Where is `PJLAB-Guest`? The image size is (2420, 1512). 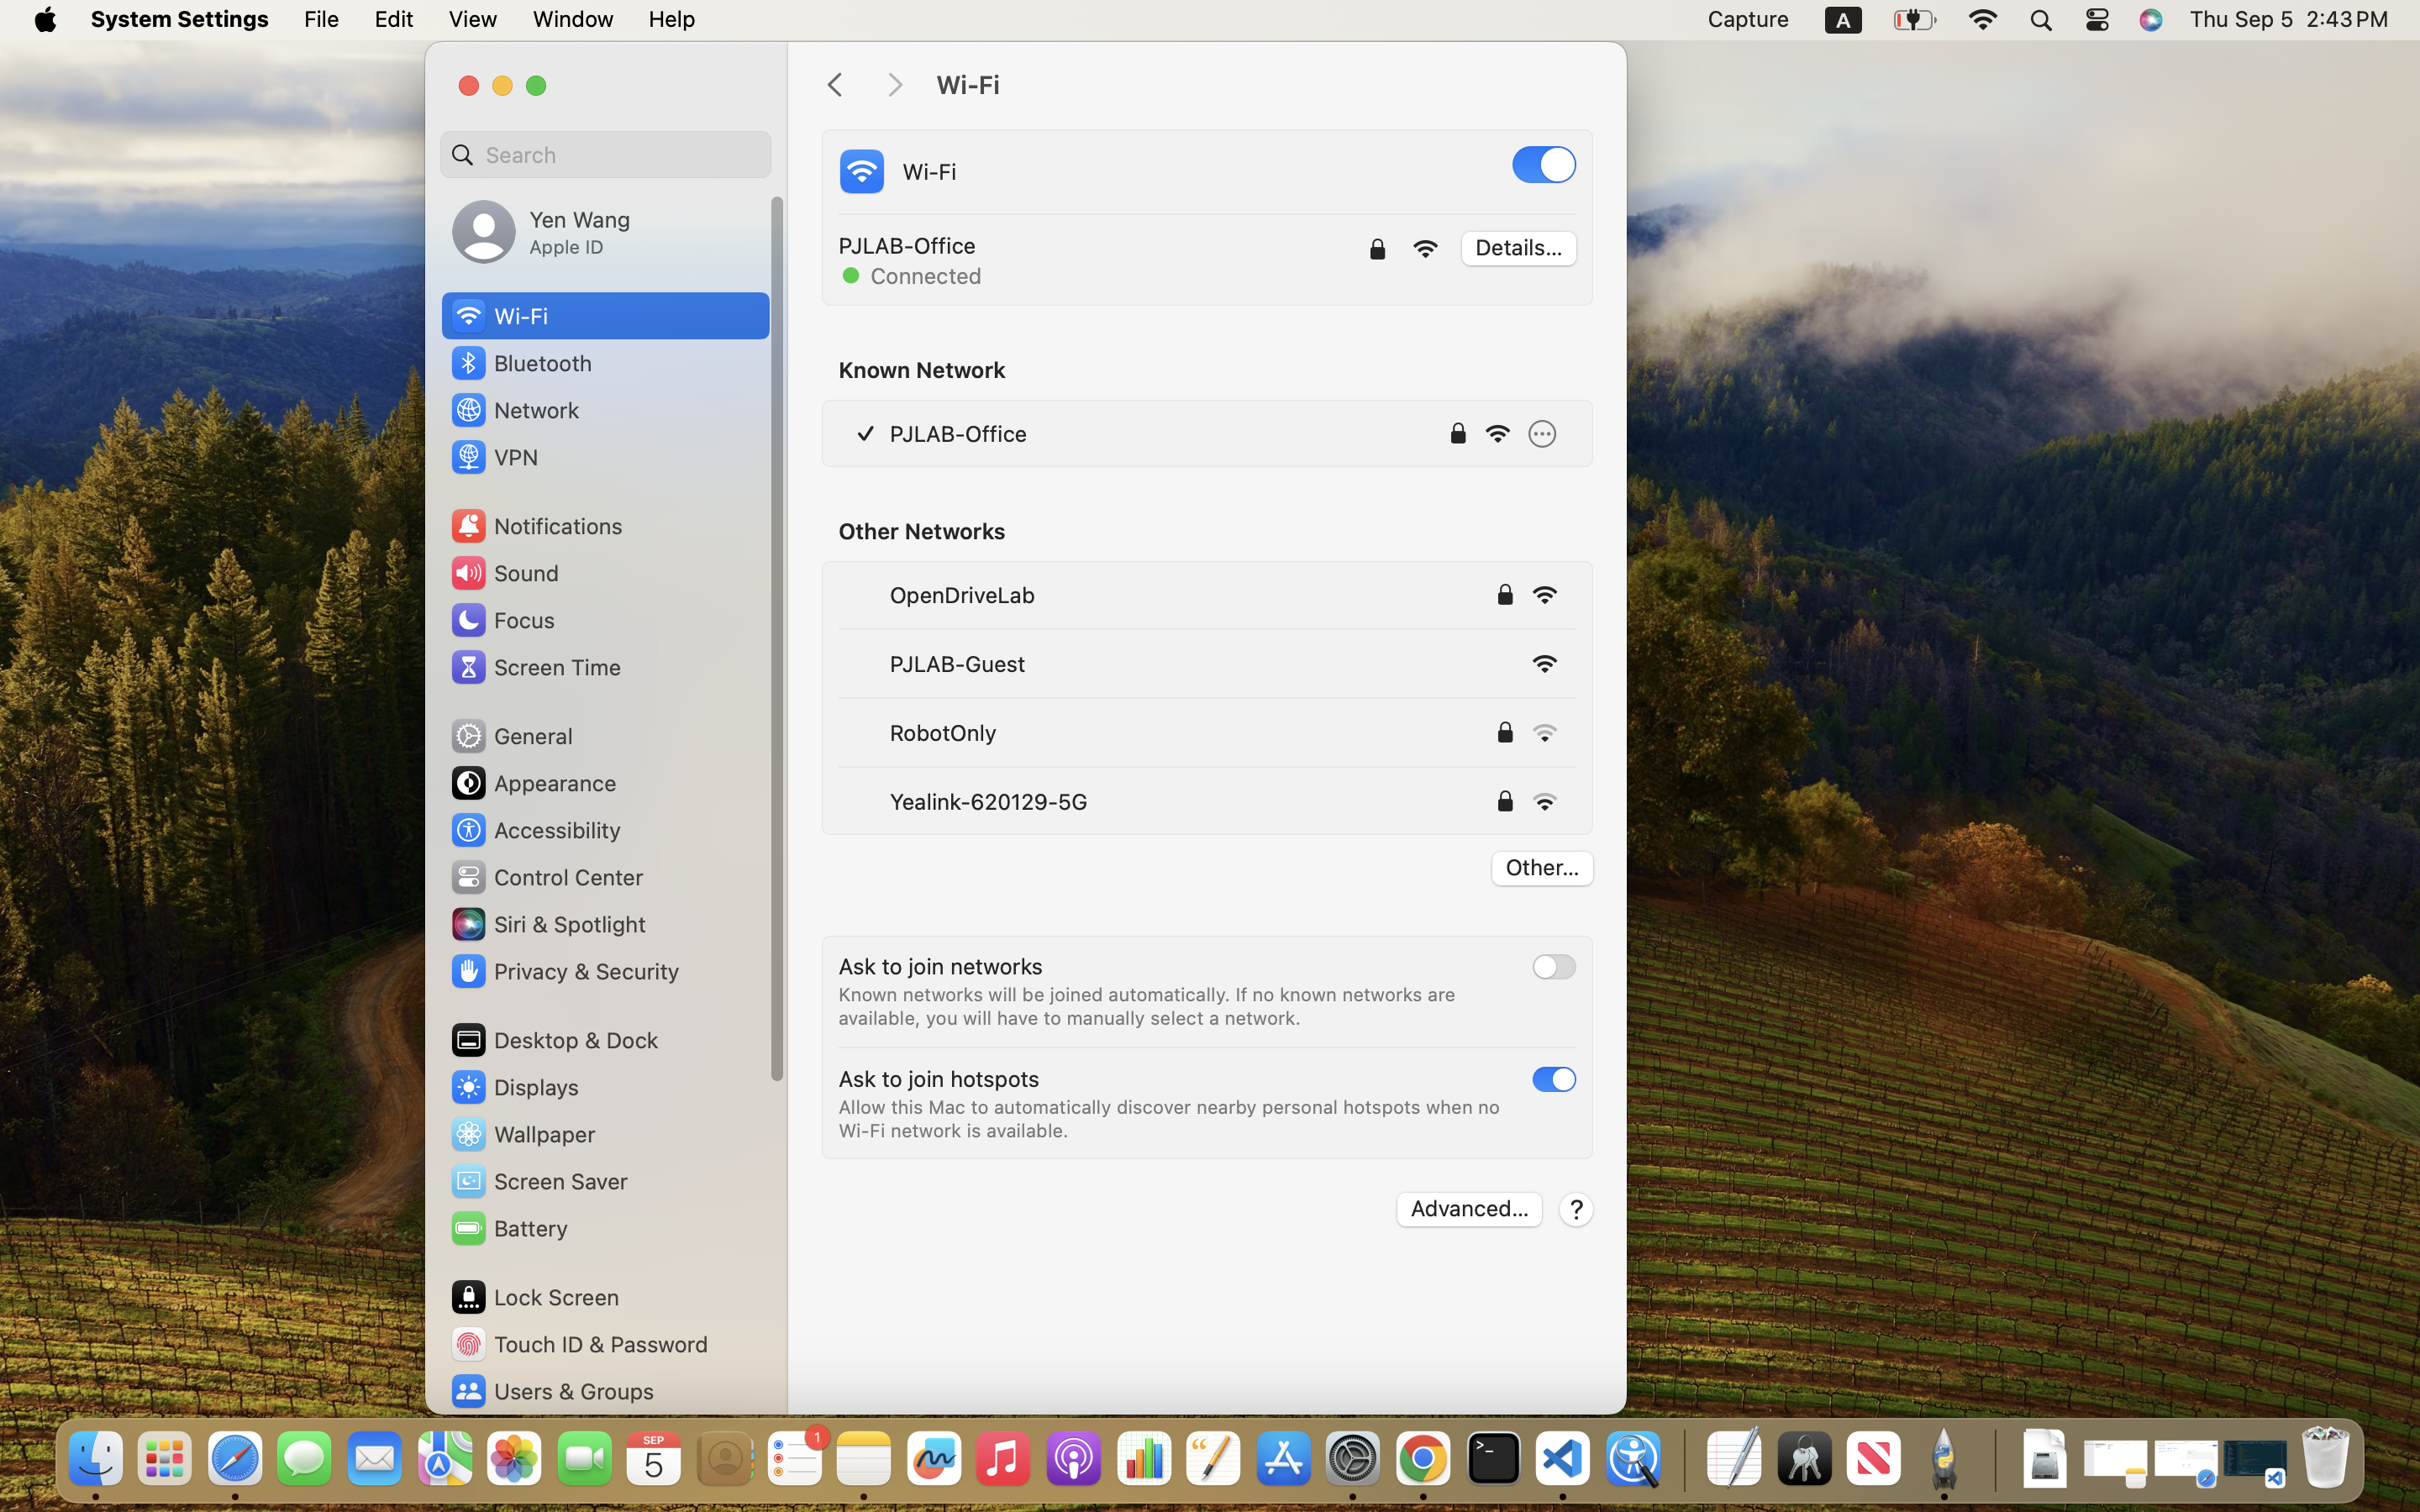
PJLAB-Guest is located at coordinates (957, 664).